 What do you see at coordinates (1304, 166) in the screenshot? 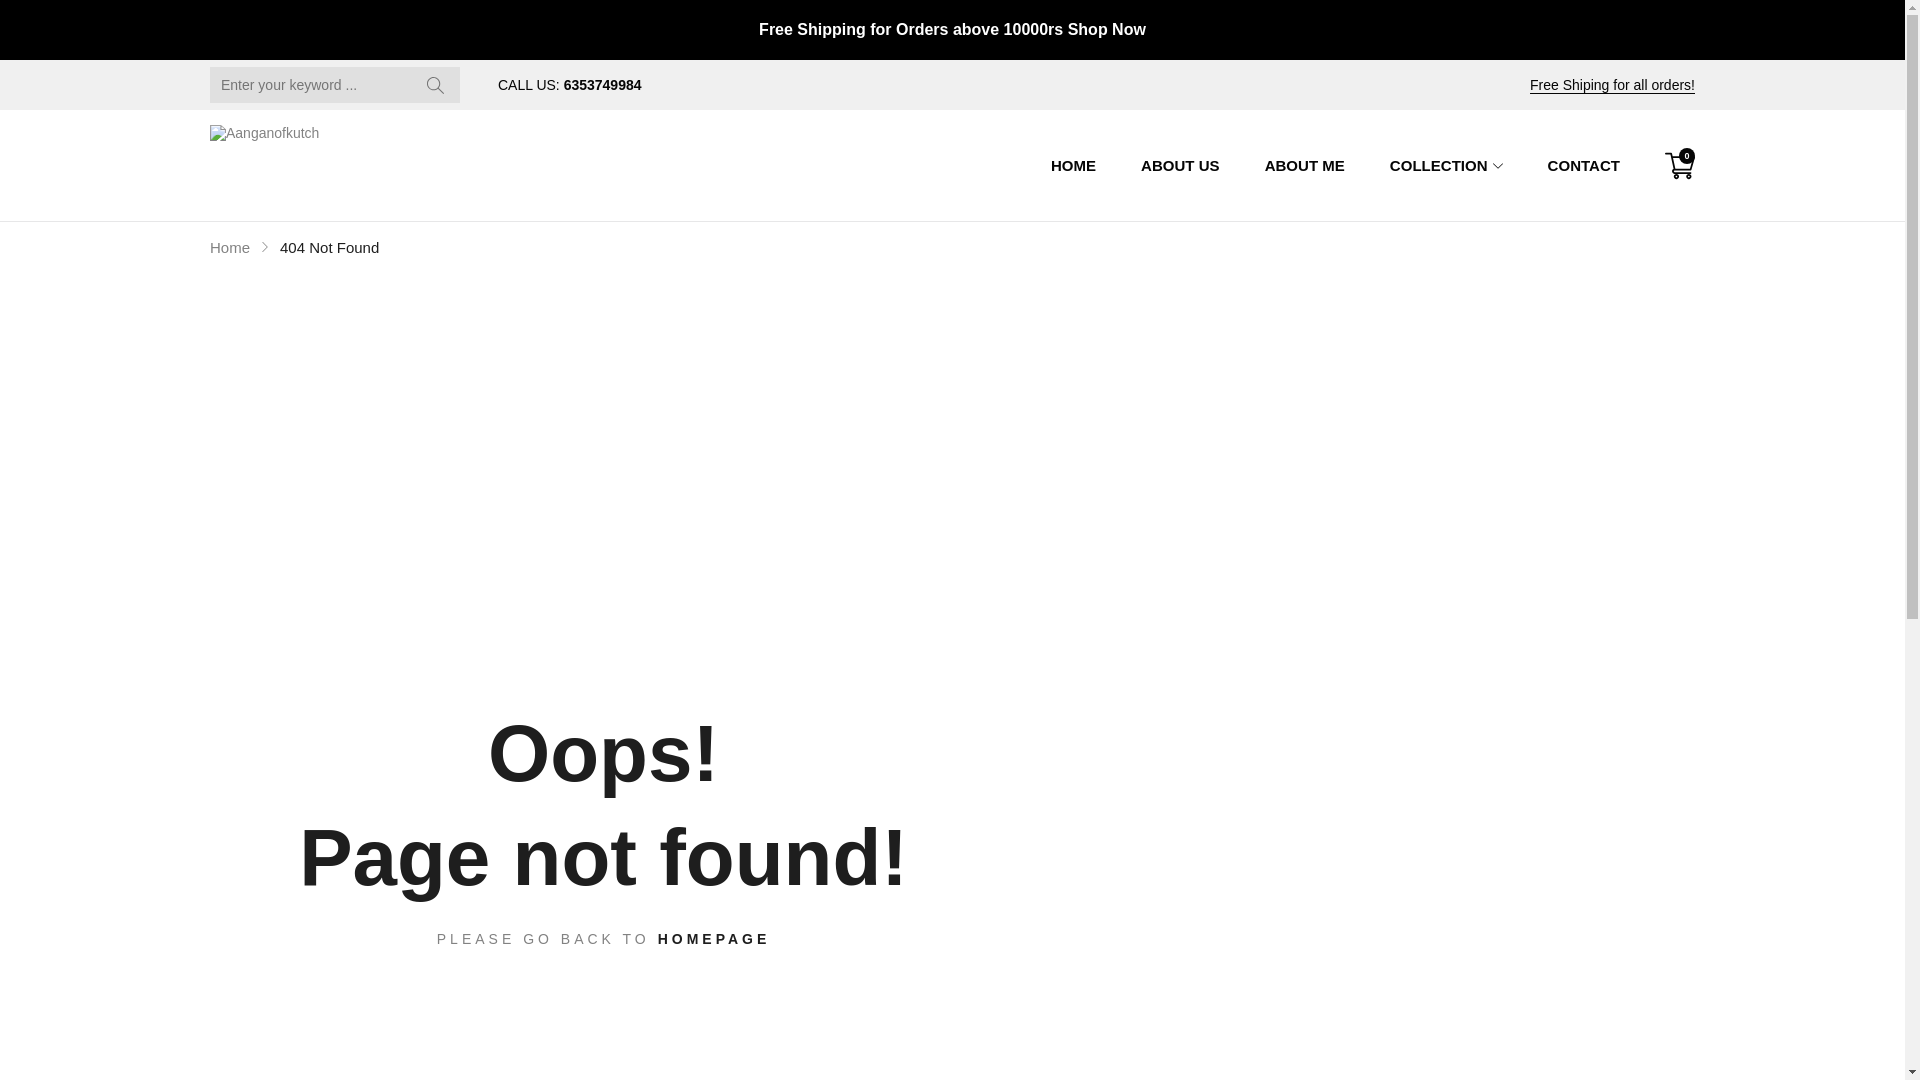
I see `ABOUT ME` at bounding box center [1304, 166].